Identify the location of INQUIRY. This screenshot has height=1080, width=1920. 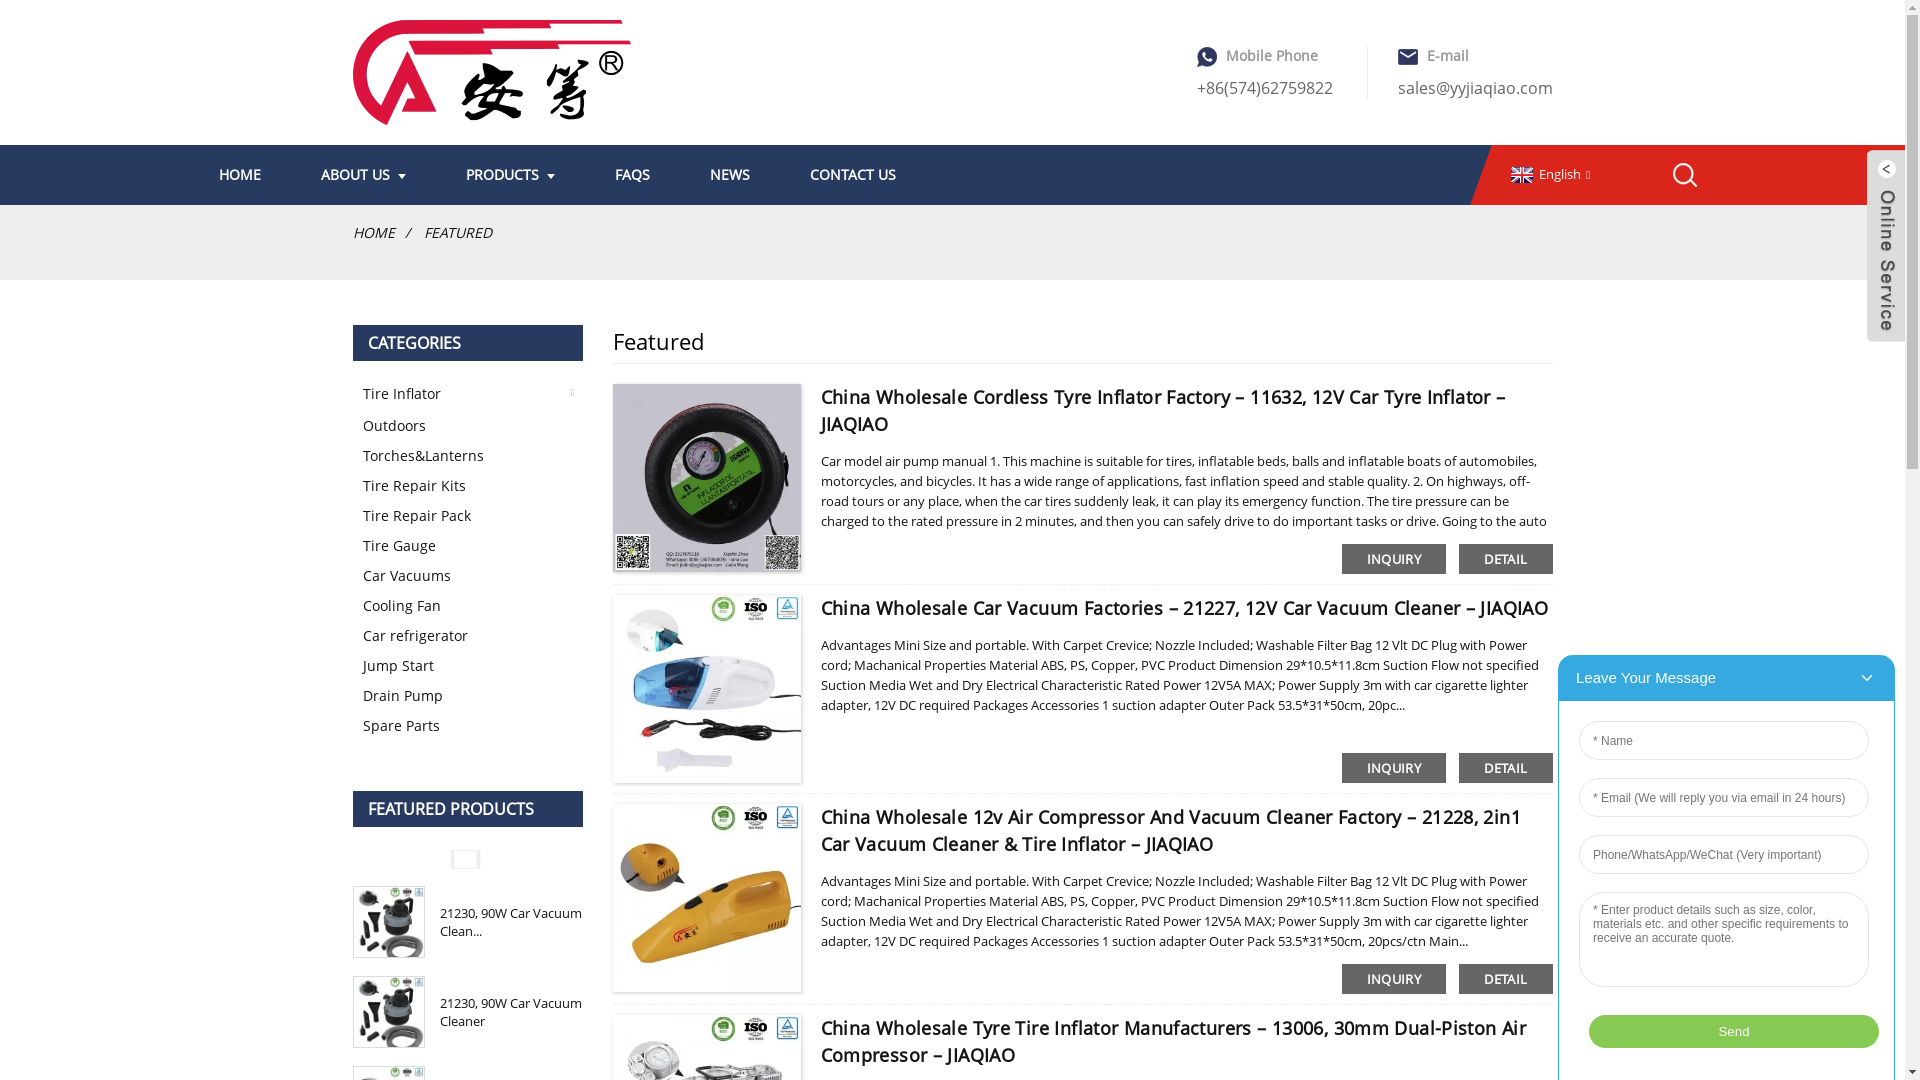
(1394, 768).